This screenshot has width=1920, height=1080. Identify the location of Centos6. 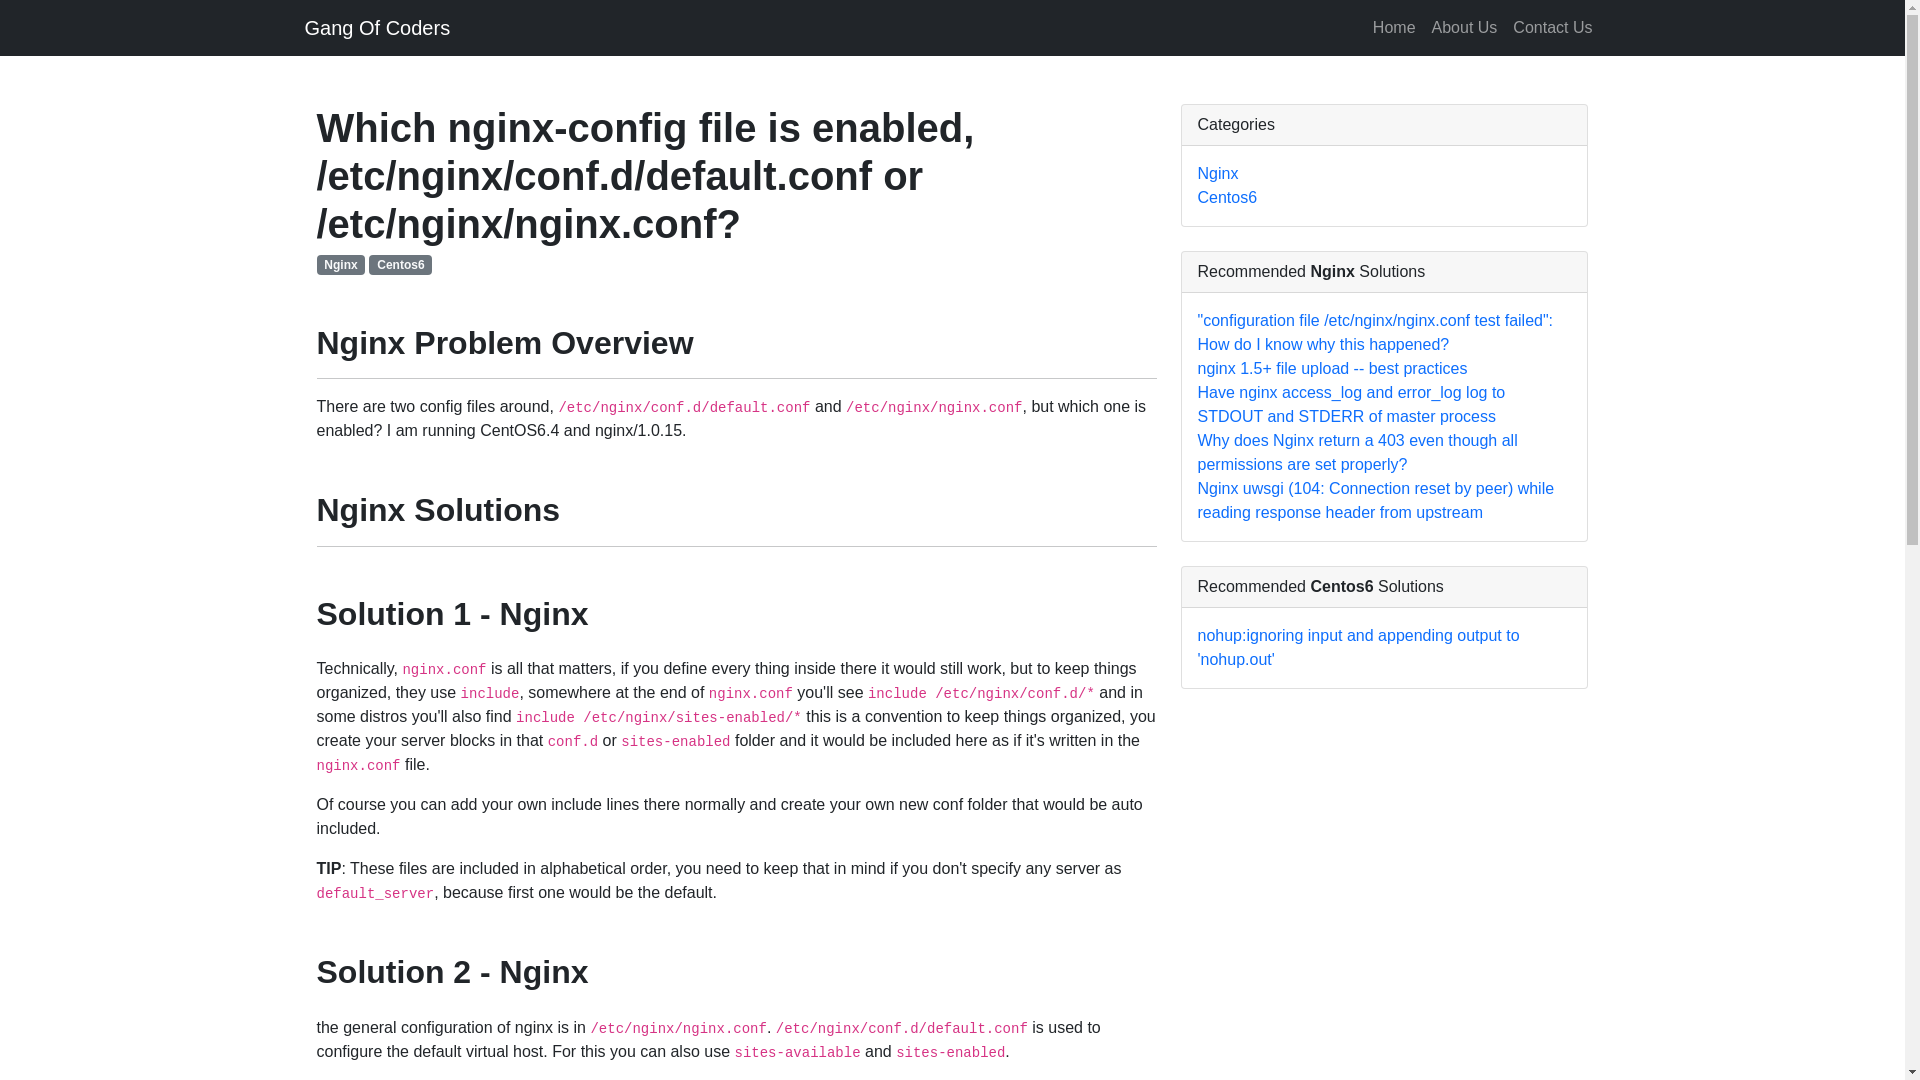
(1228, 198).